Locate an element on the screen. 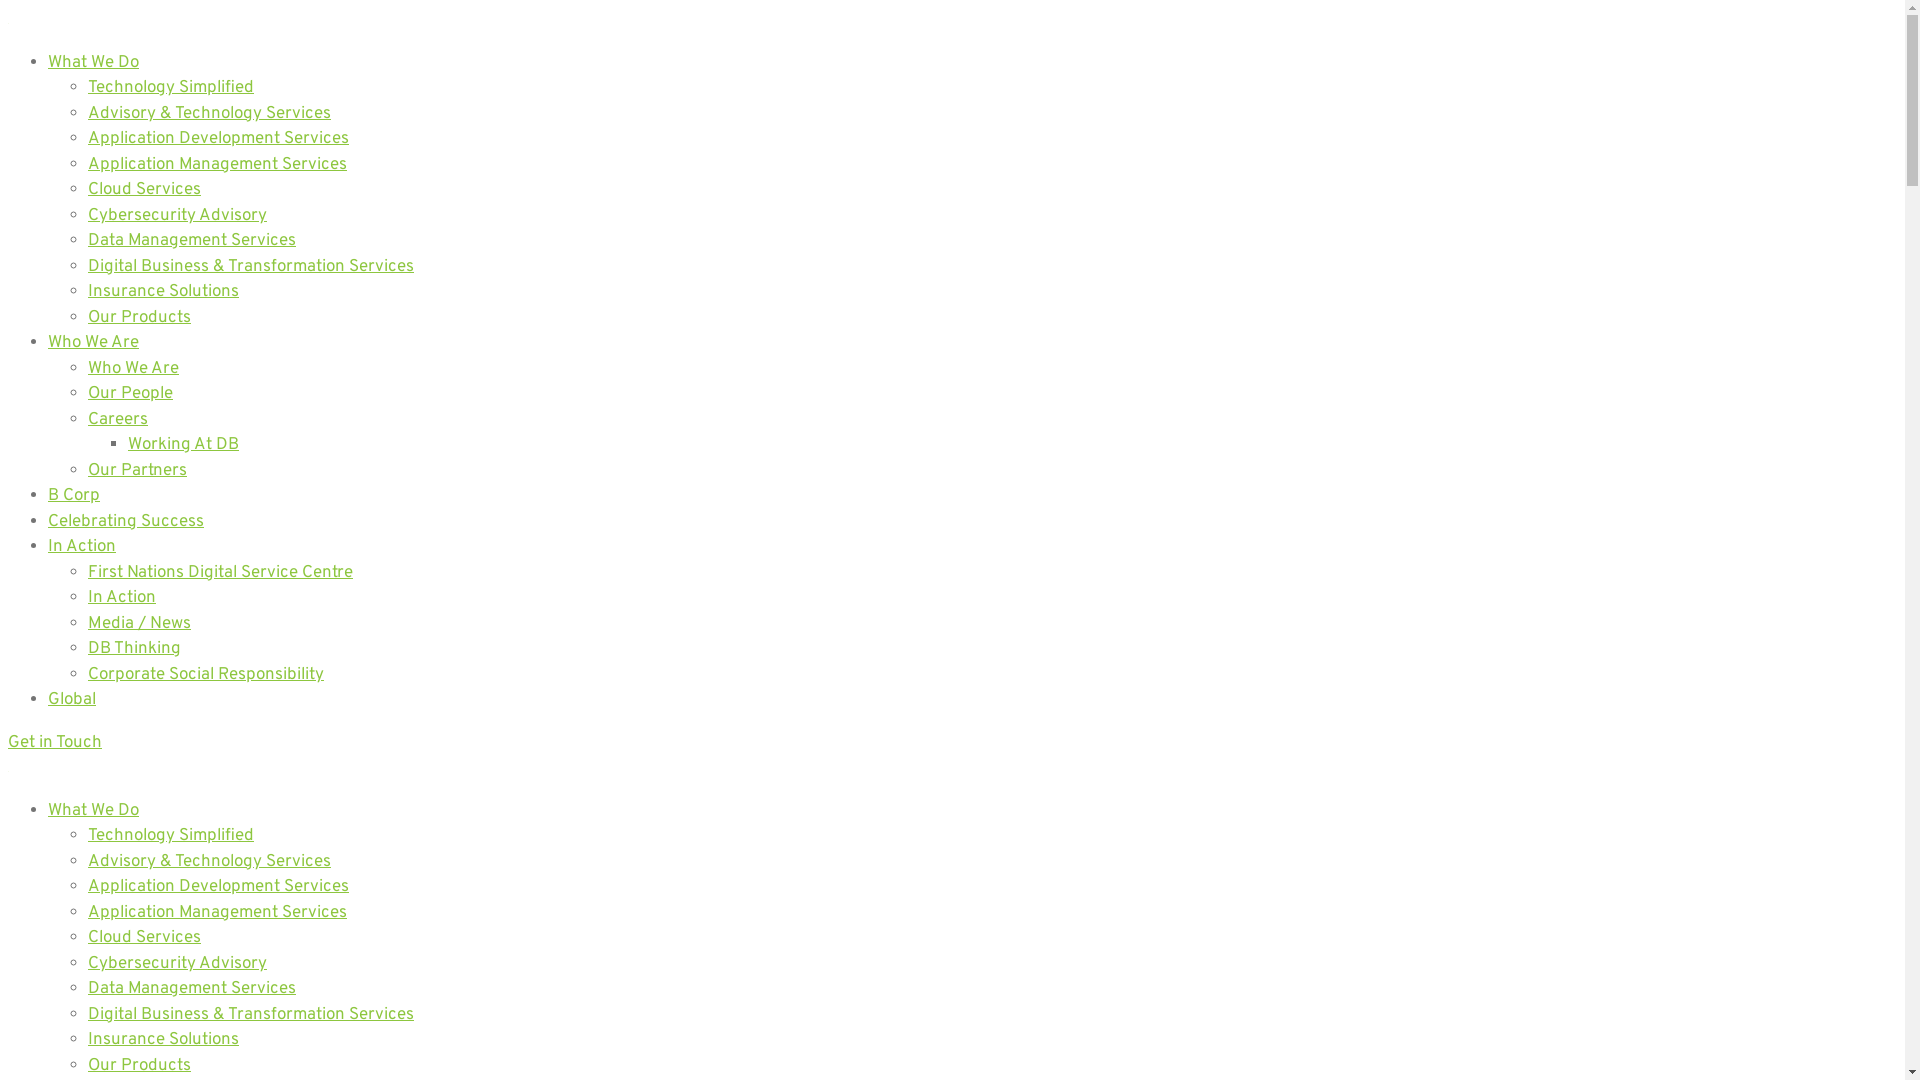 This screenshot has width=1920, height=1080. Working At DB is located at coordinates (184, 445).